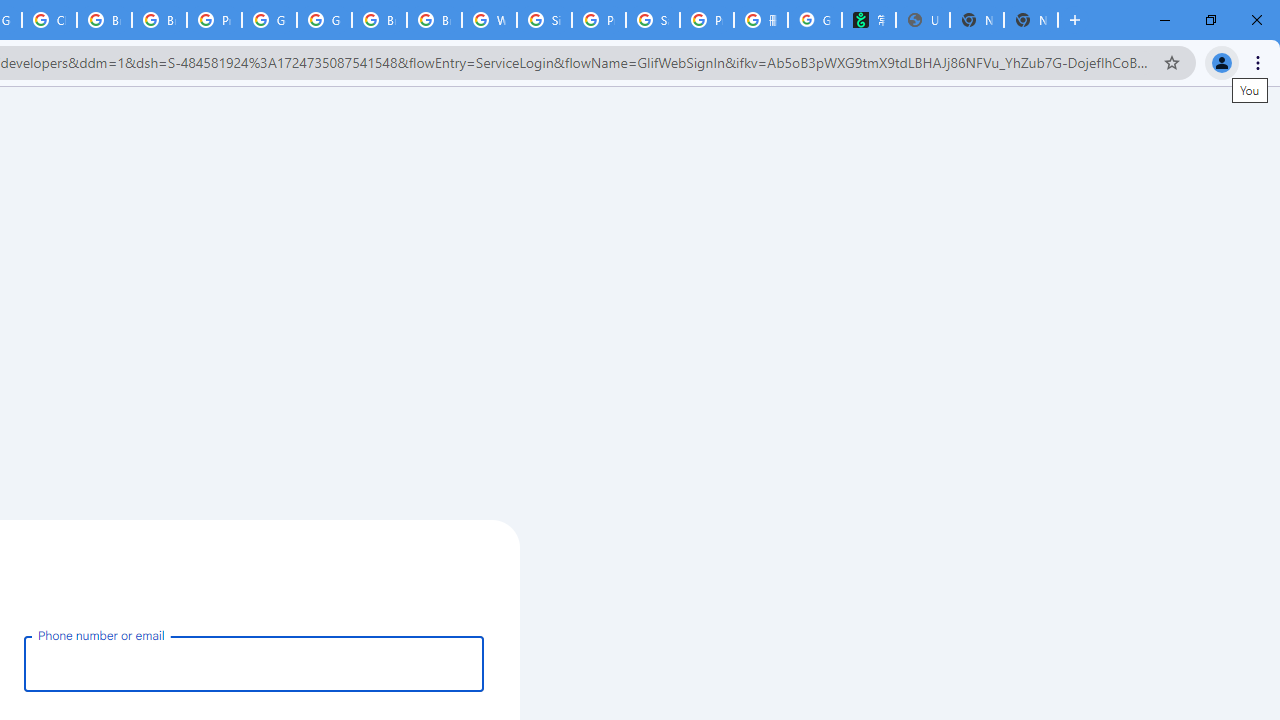 This screenshot has width=1280, height=720. What do you see at coordinates (544, 20) in the screenshot?
I see `Sign in - Google Accounts` at bounding box center [544, 20].